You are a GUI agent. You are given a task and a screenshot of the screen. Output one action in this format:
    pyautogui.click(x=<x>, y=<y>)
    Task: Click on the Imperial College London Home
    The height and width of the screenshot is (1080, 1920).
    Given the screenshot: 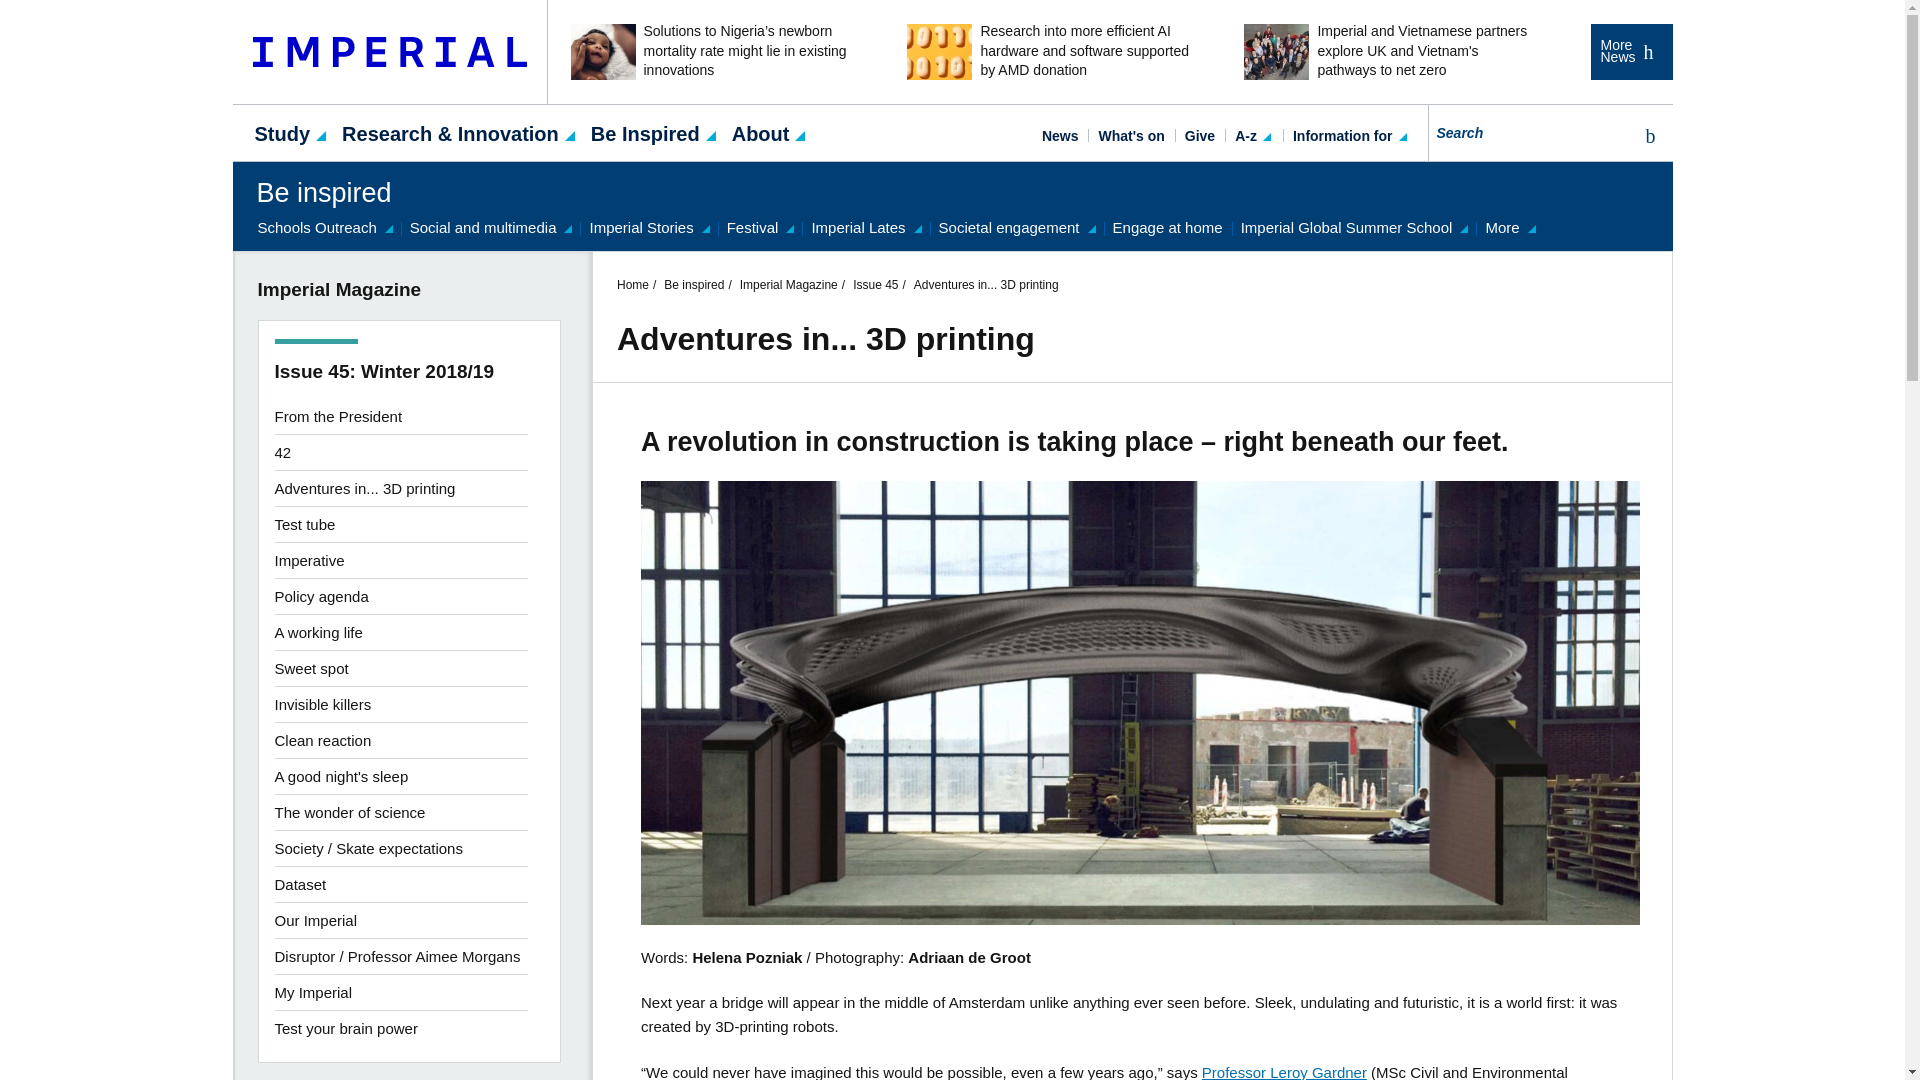 What is the action you would take?
    pyautogui.click(x=390, y=52)
    